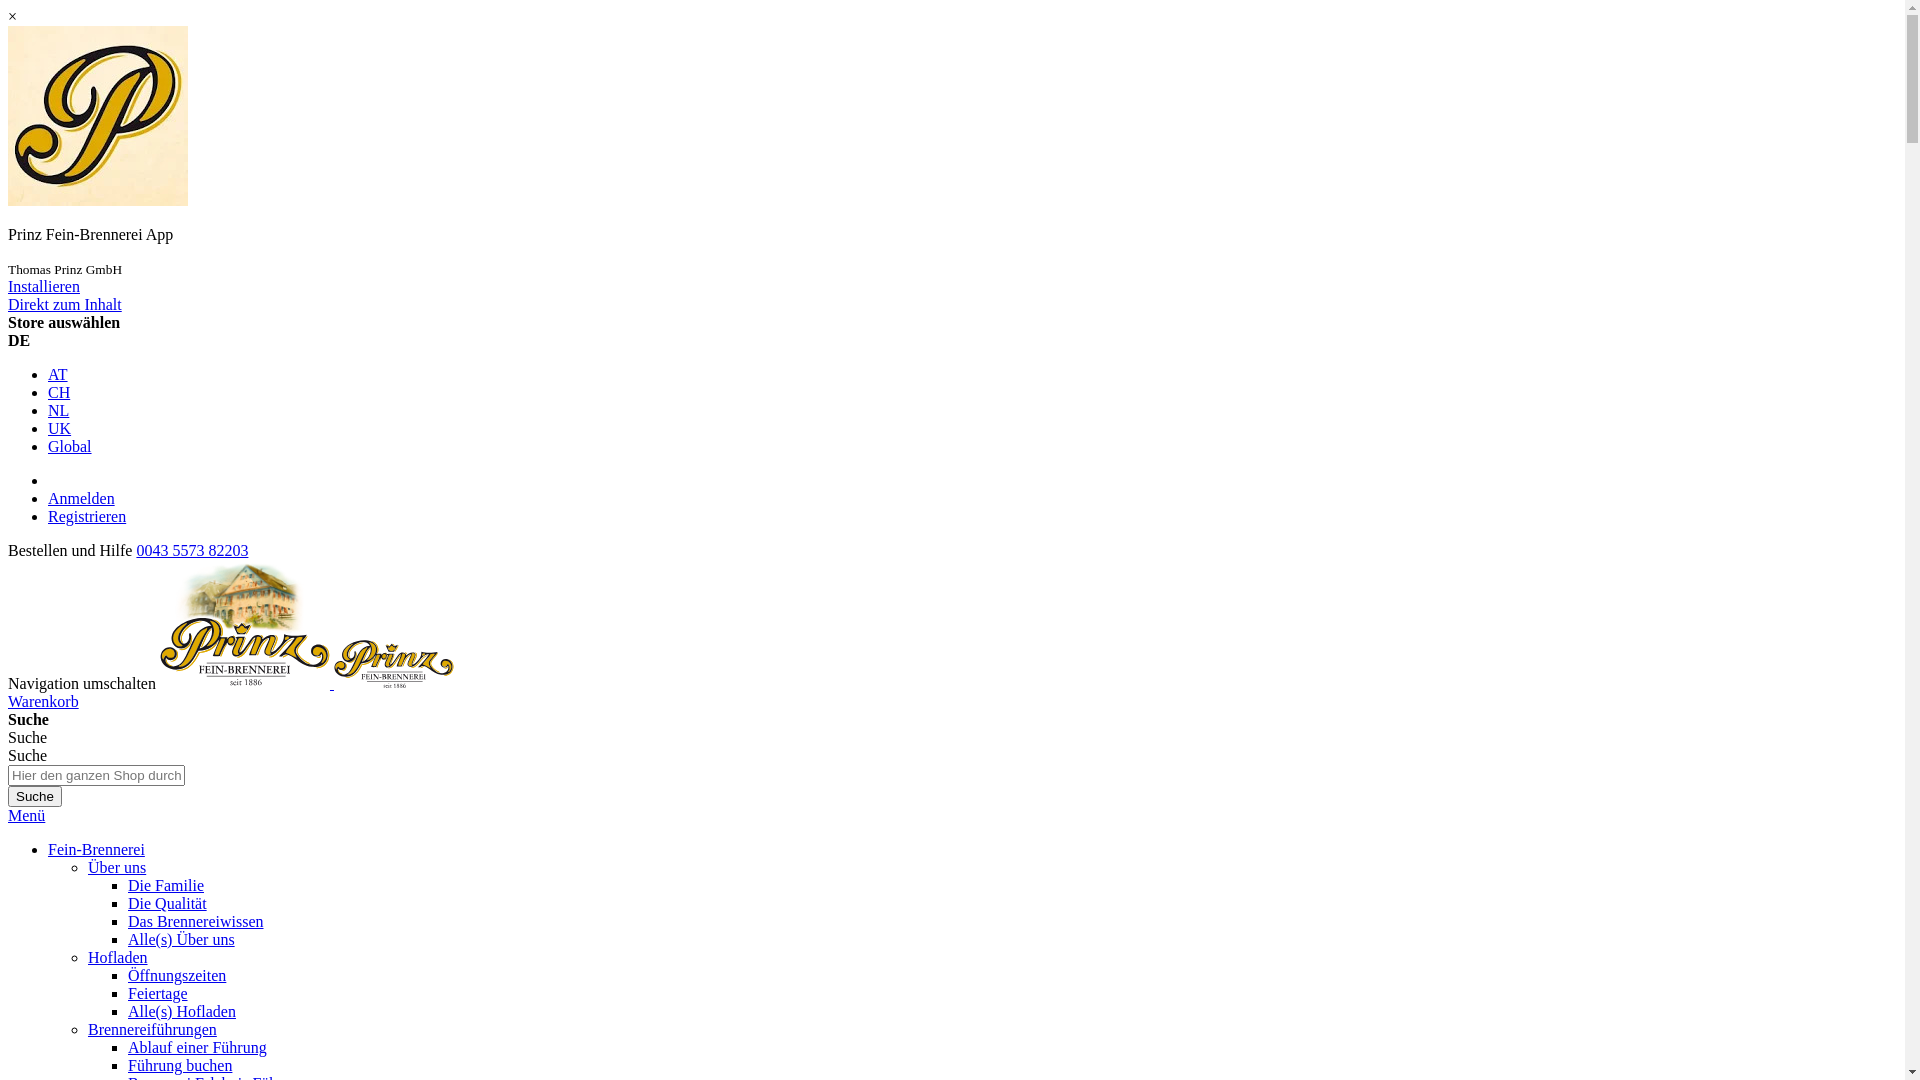 The width and height of the screenshot is (1920, 1080). I want to click on Suche, so click(35, 796).